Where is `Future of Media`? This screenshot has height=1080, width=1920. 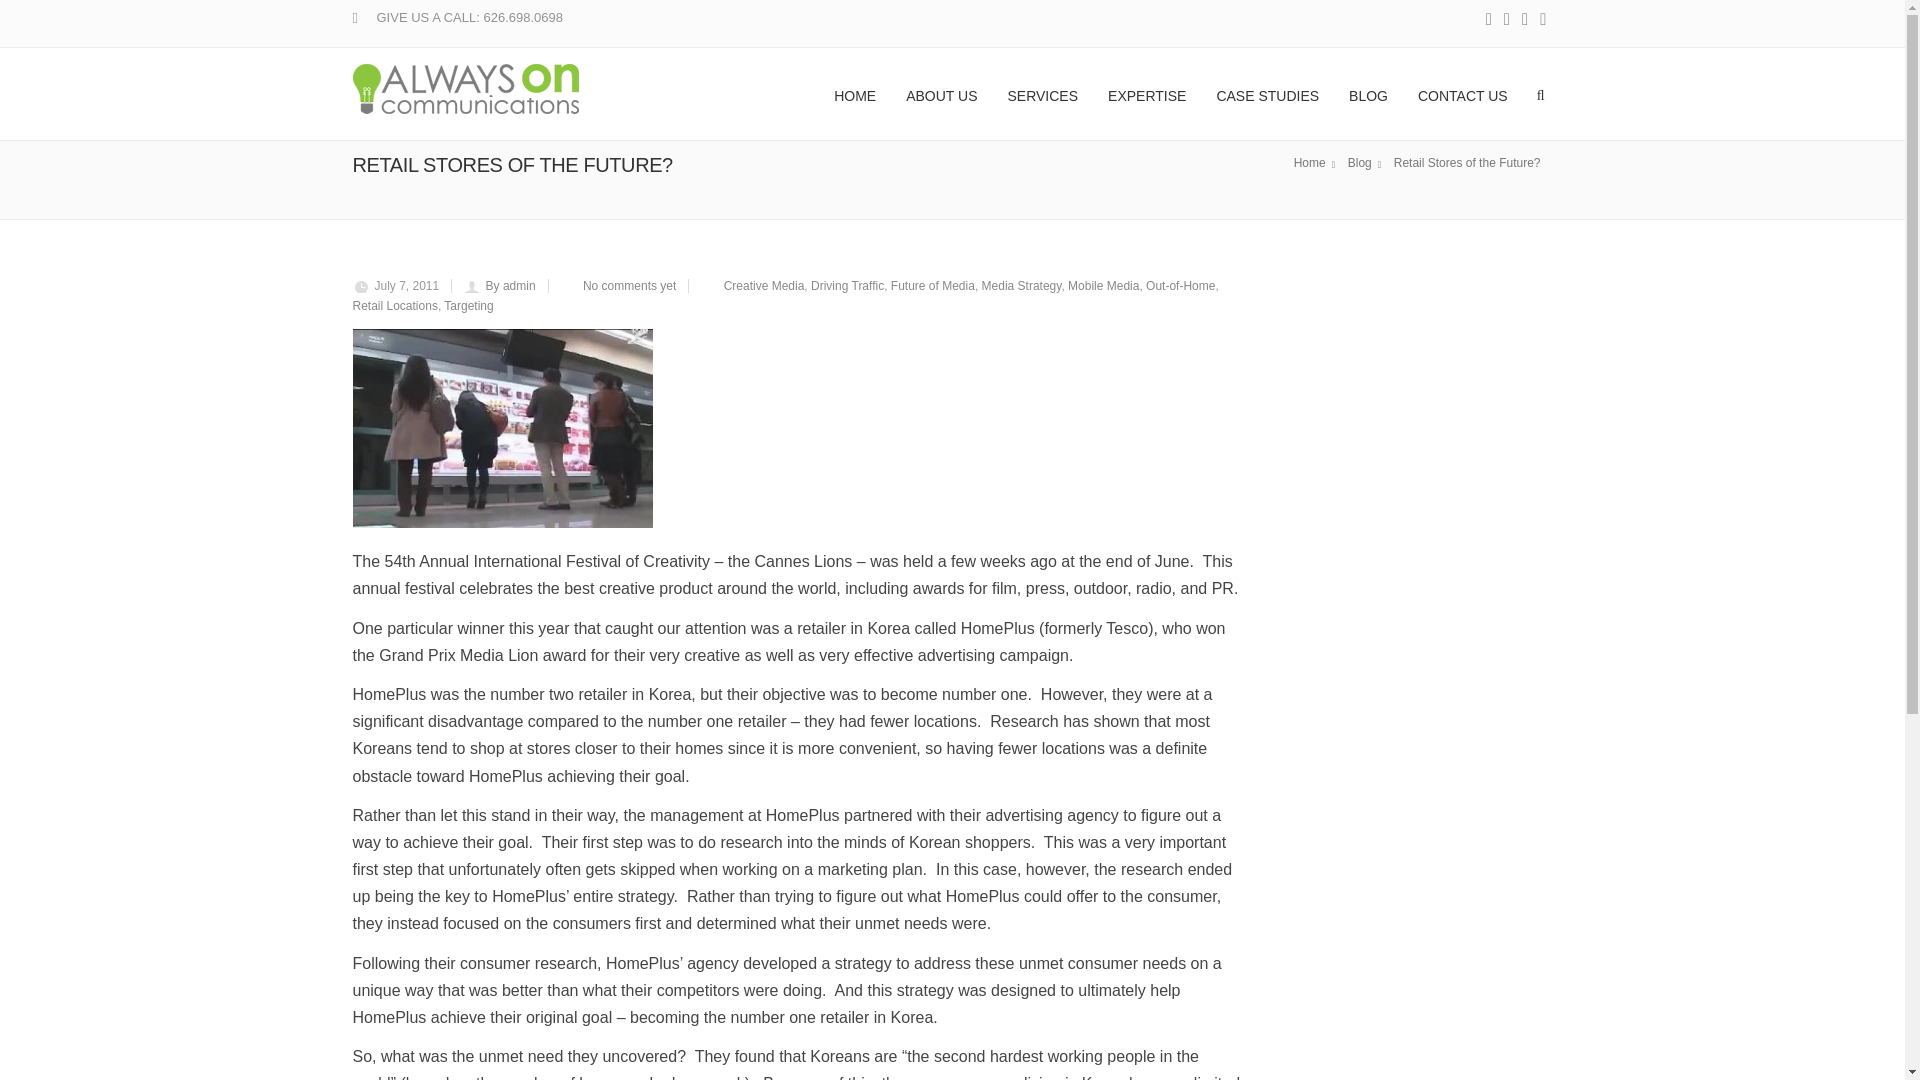 Future of Media is located at coordinates (932, 285).